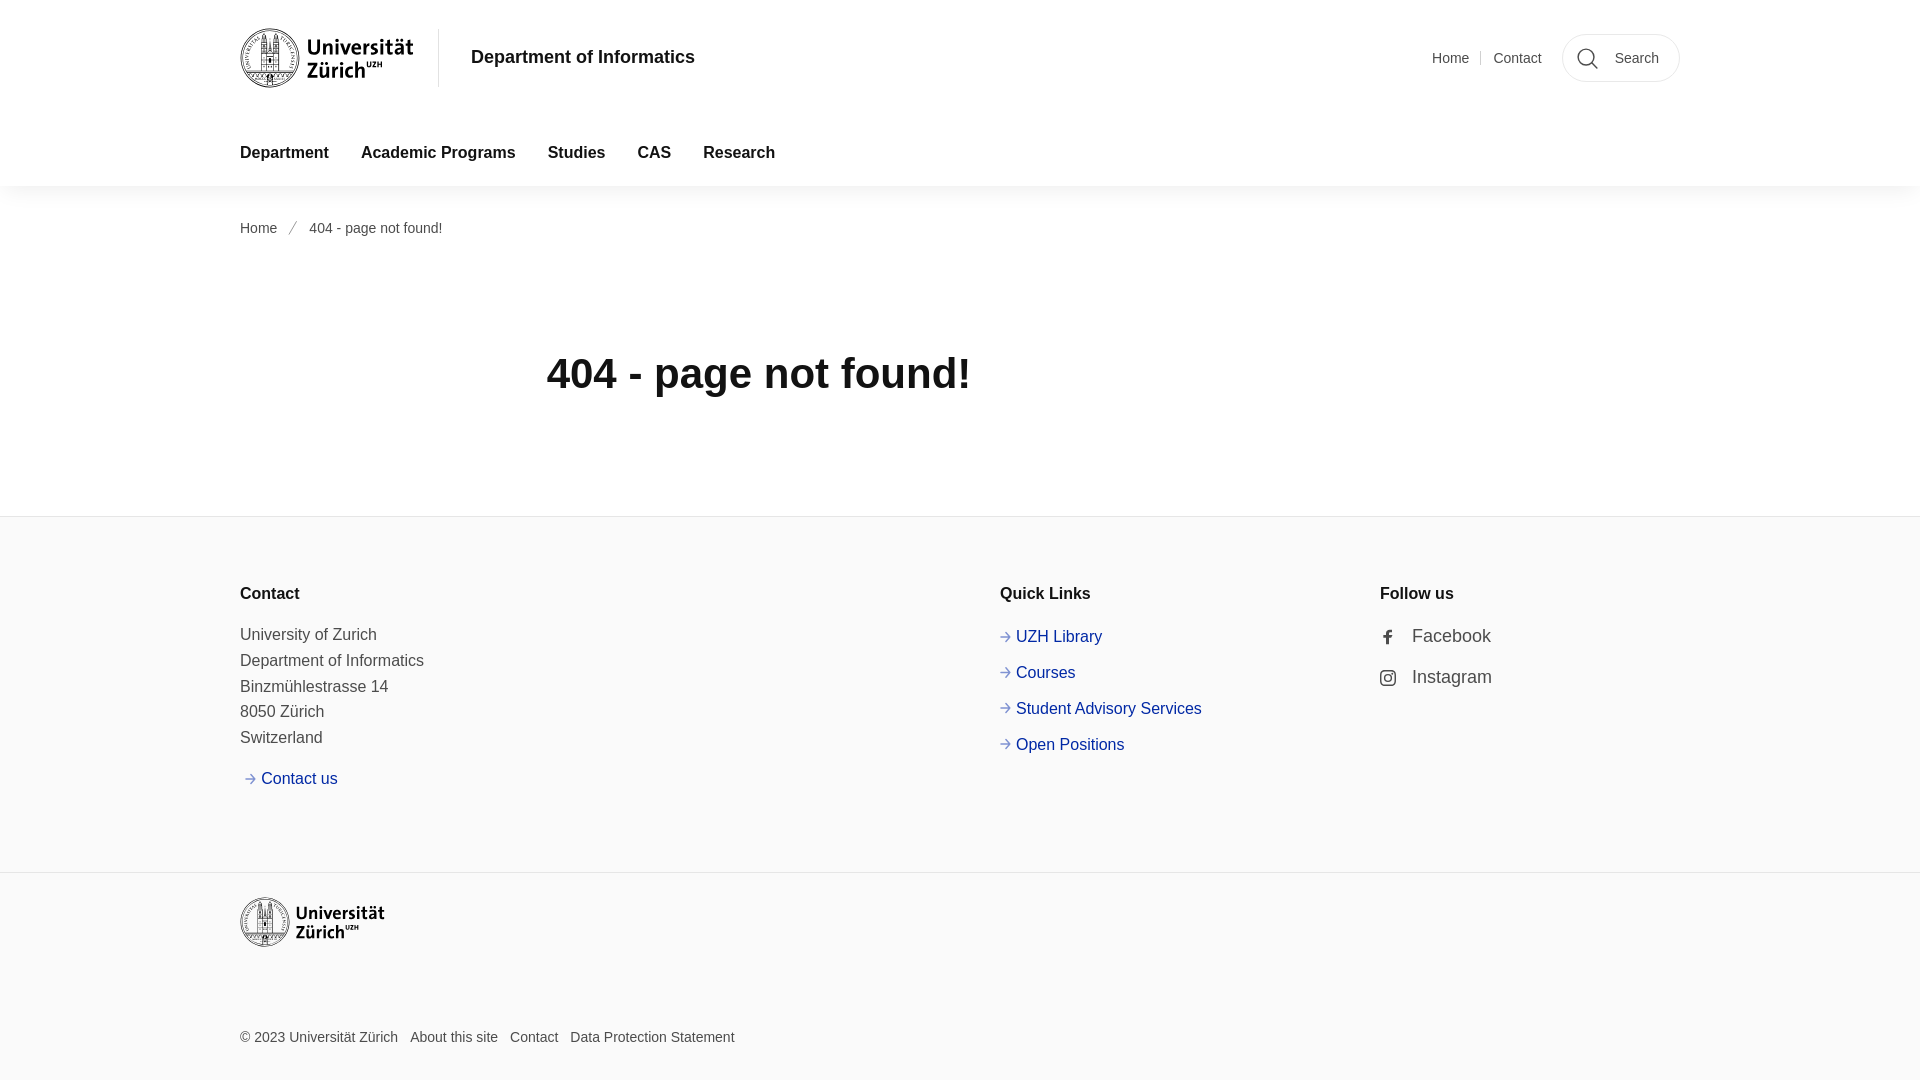  What do you see at coordinates (582, 58) in the screenshot?
I see `Department of Informatics` at bounding box center [582, 58].